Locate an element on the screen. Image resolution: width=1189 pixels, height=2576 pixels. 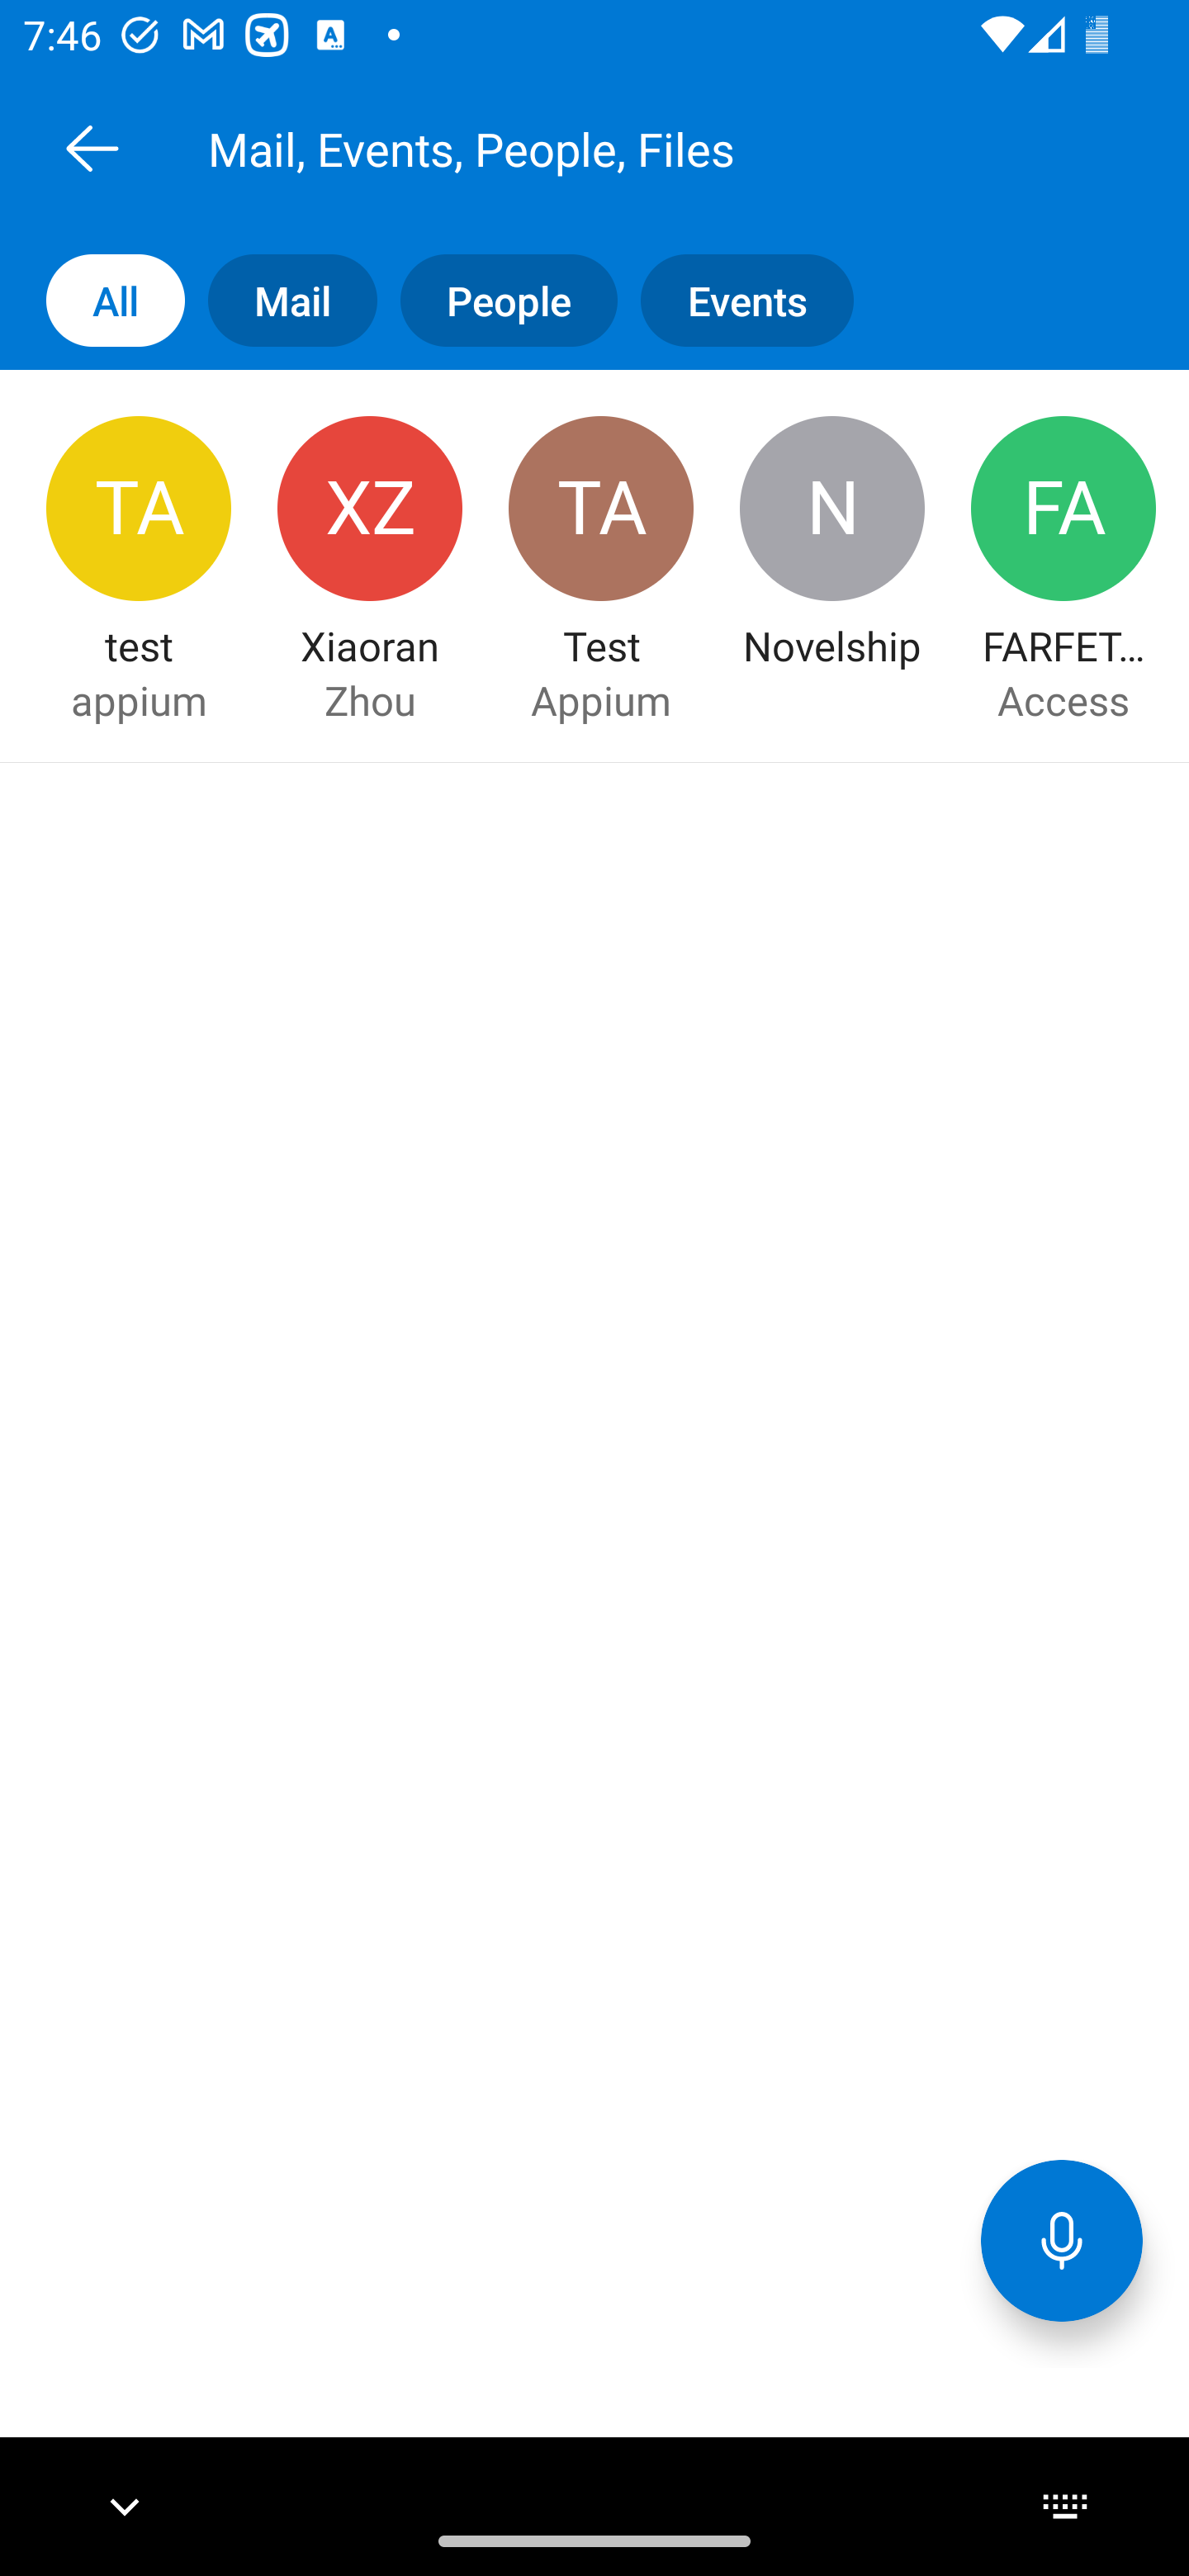
Voice Assistant is located at coordinates (1062, 2239).